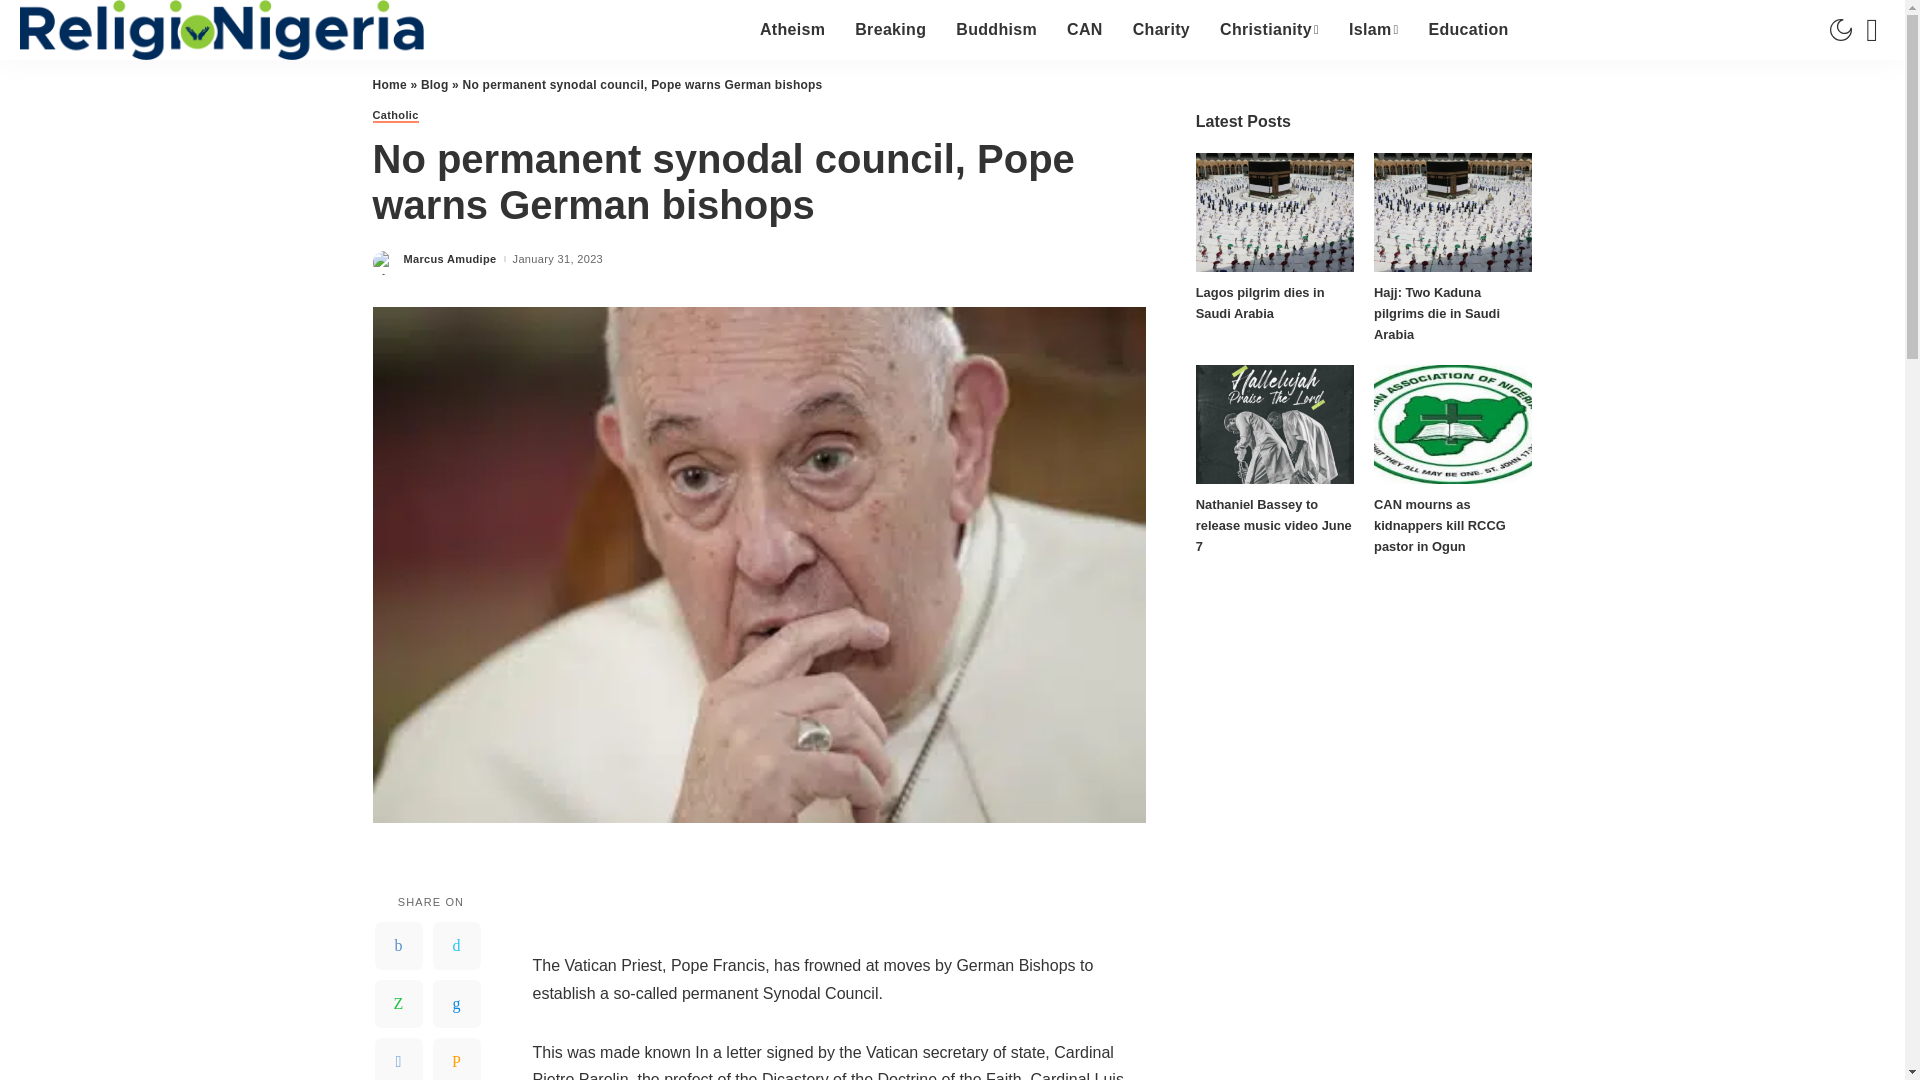  I want to click on Religion Nigeria, so click(222, 30).